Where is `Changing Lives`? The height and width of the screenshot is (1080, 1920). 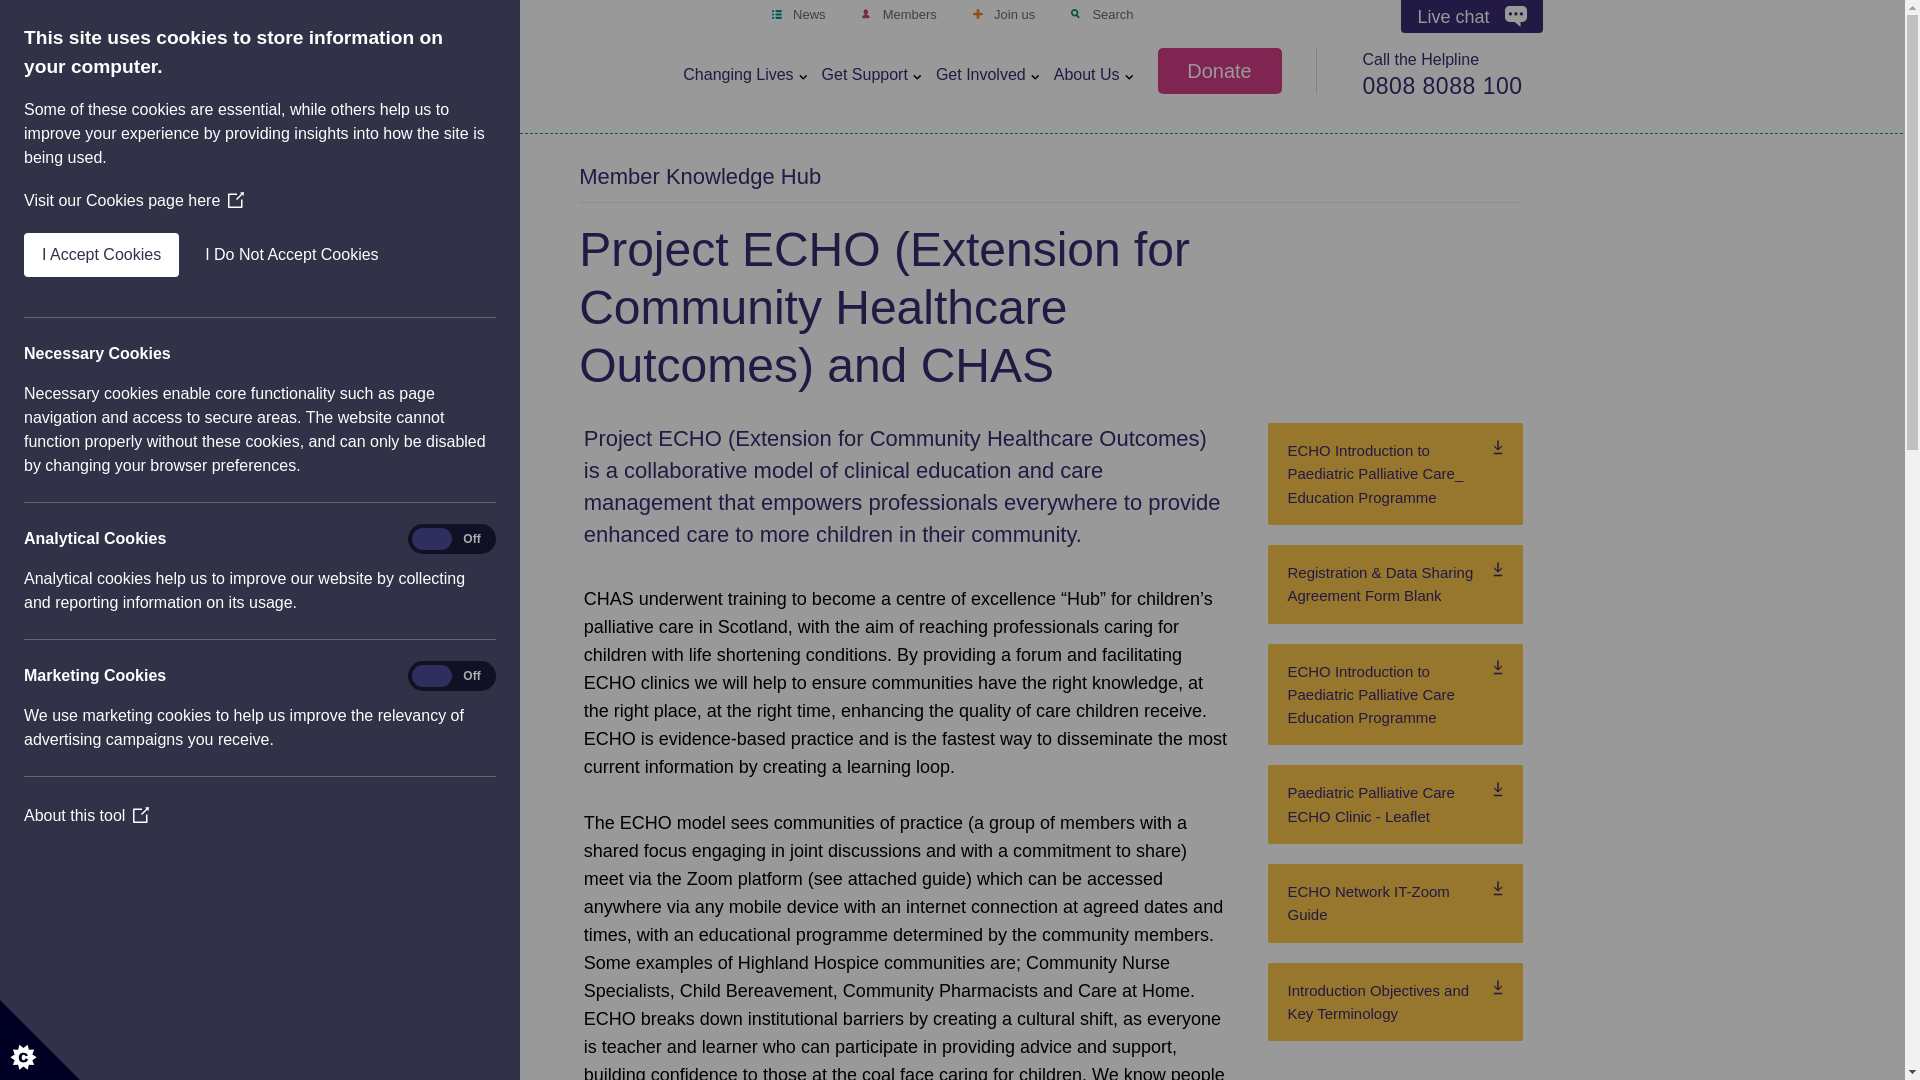 Changing Lives is located at coordinates (738, 76).